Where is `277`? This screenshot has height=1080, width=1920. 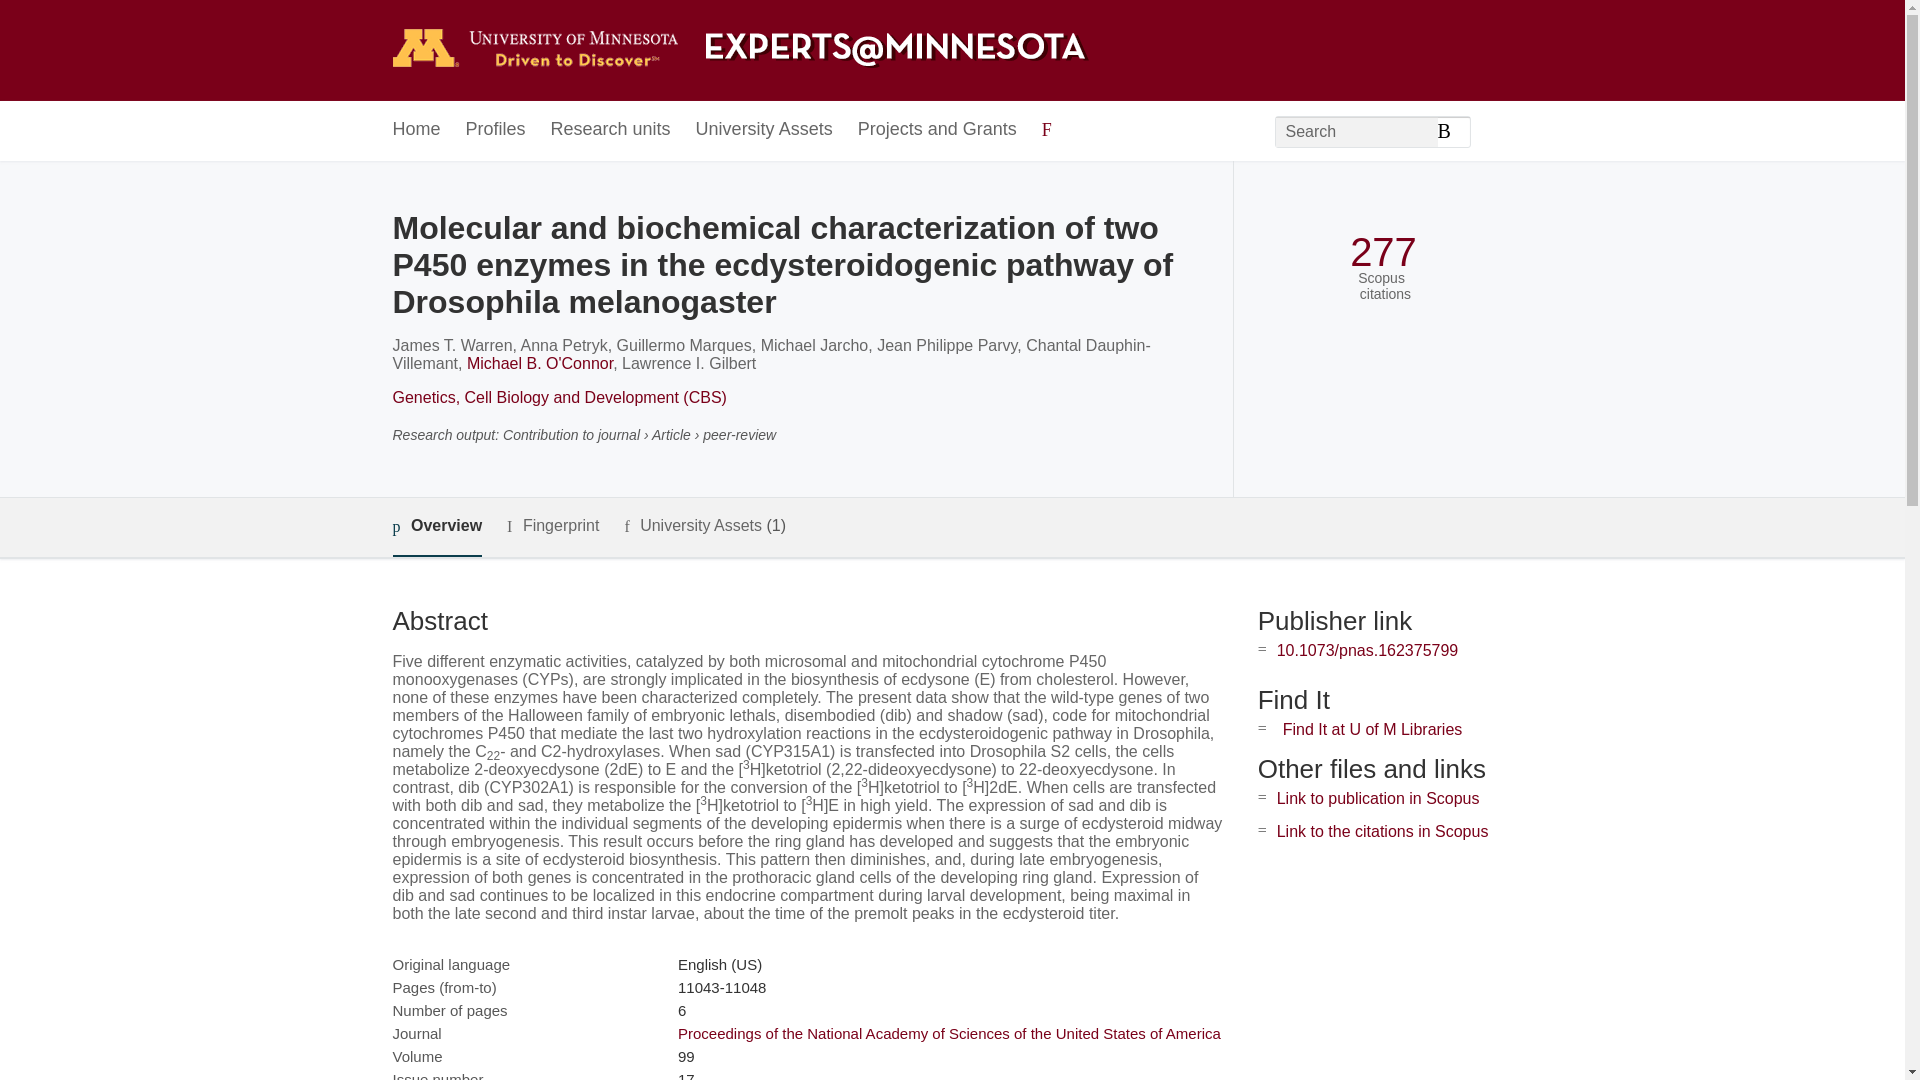
277 is located at coordinates (1382, 252).